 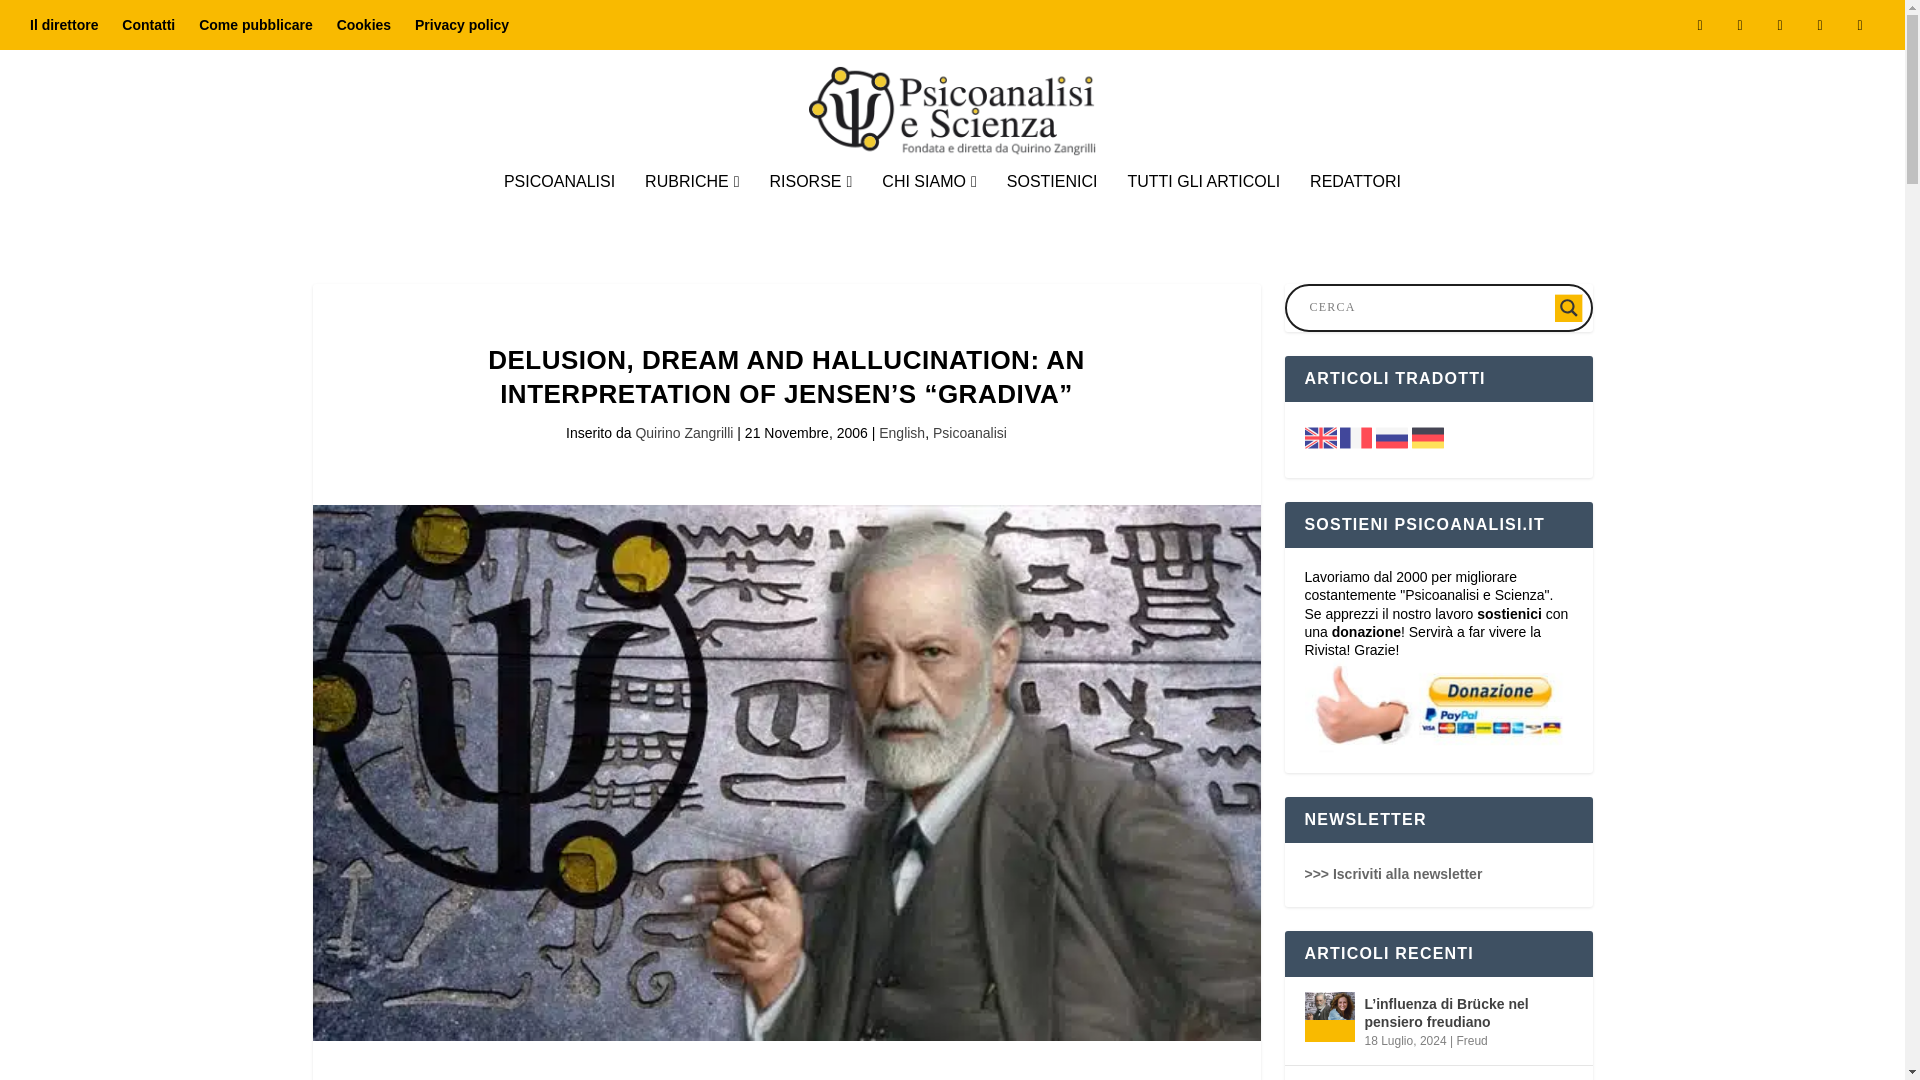 What do you see at coordinates (148, 24) in the screenshot?
I see `Contatti` at bounding box center [148, 24].